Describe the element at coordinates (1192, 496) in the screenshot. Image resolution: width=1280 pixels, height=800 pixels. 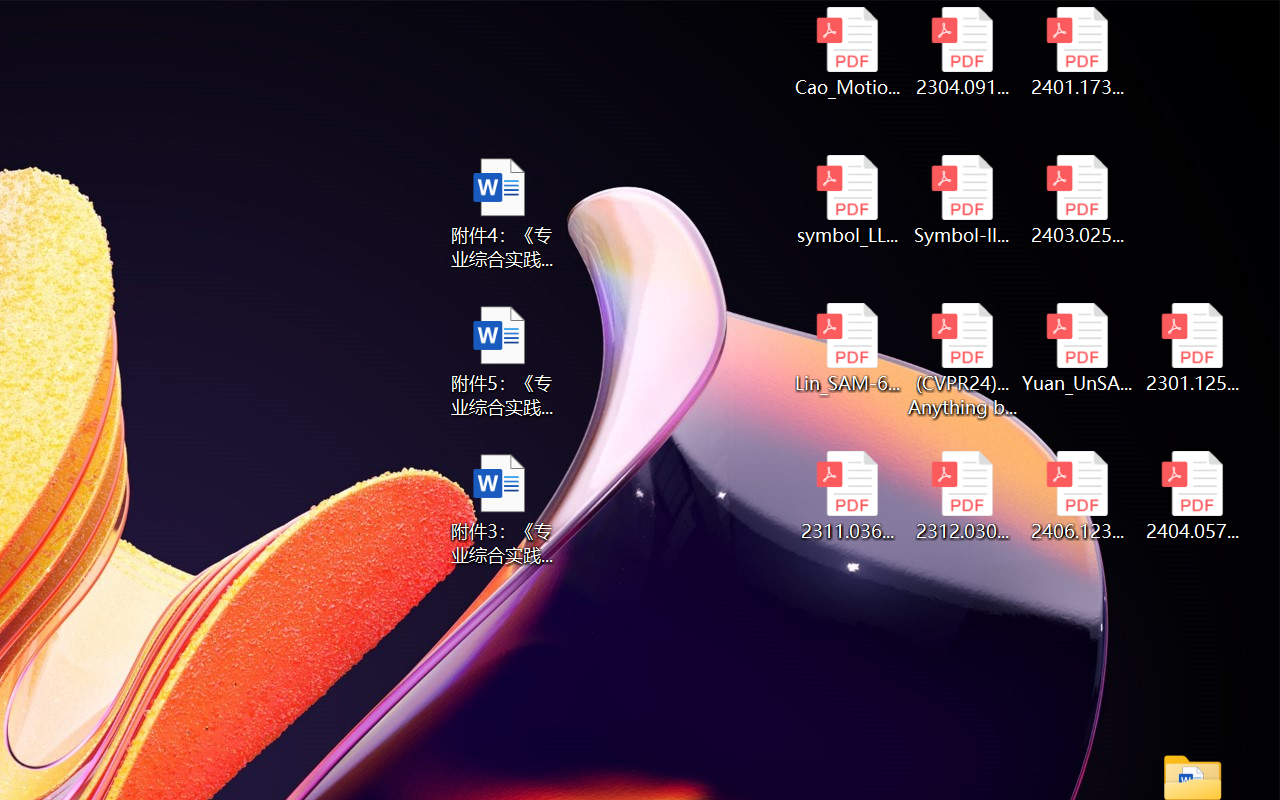
I see `2404.05719v1.pdf` at that location.